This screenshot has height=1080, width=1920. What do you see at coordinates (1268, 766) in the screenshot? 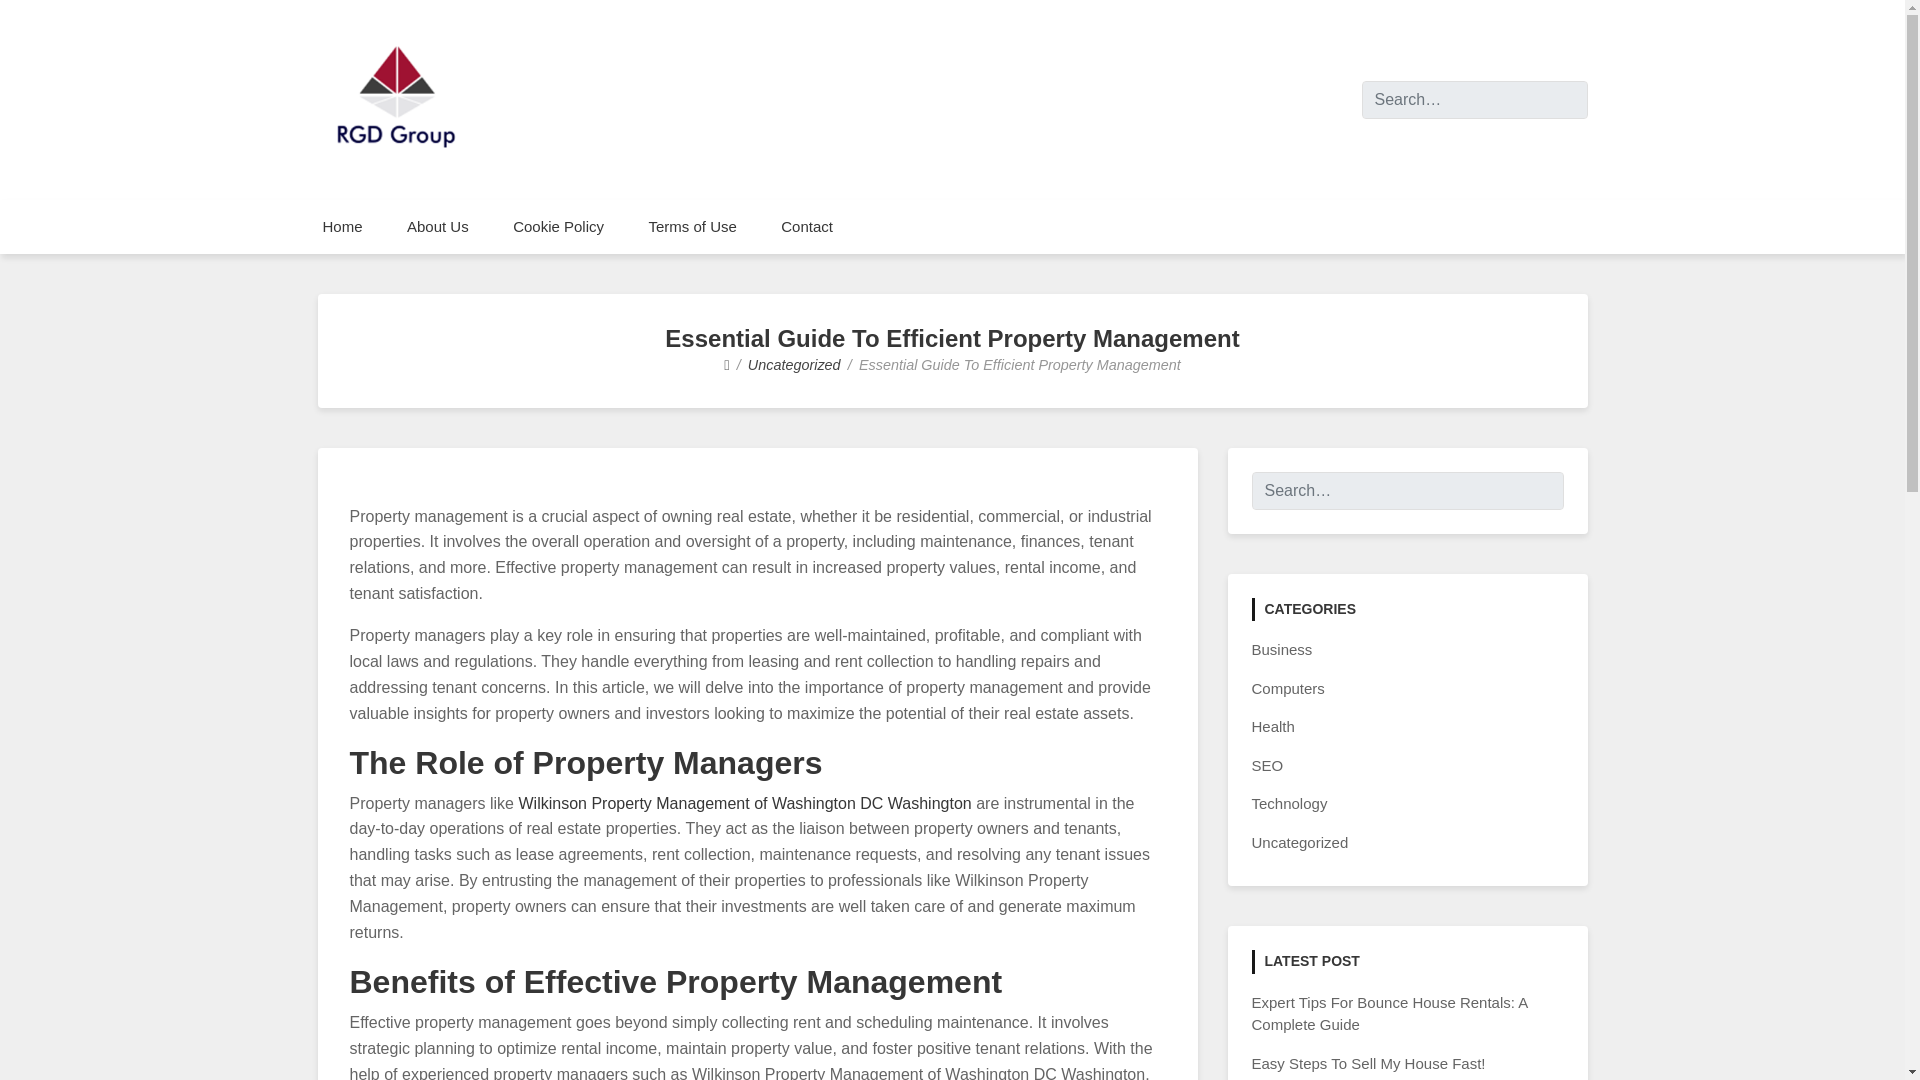
I see `SEO` at bounding box center [1268, 766].